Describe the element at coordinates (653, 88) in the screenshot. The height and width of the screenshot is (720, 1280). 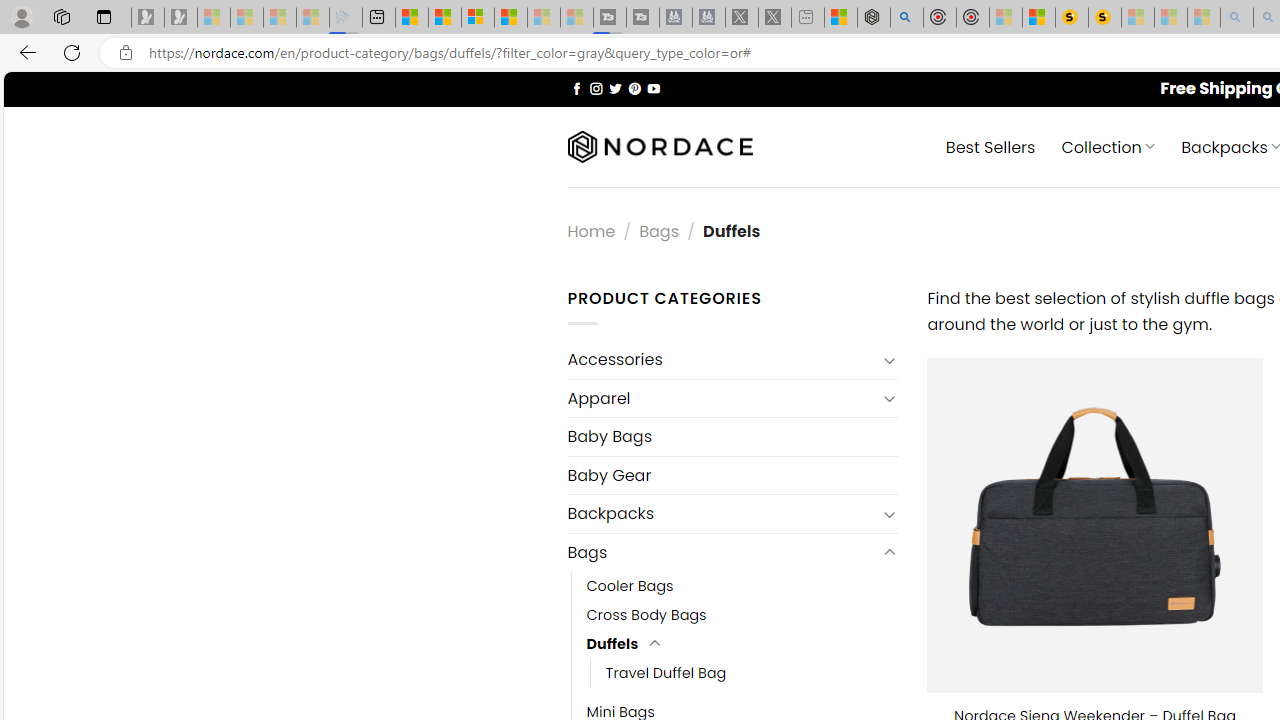
I see `Follow on YouTube` at that location.